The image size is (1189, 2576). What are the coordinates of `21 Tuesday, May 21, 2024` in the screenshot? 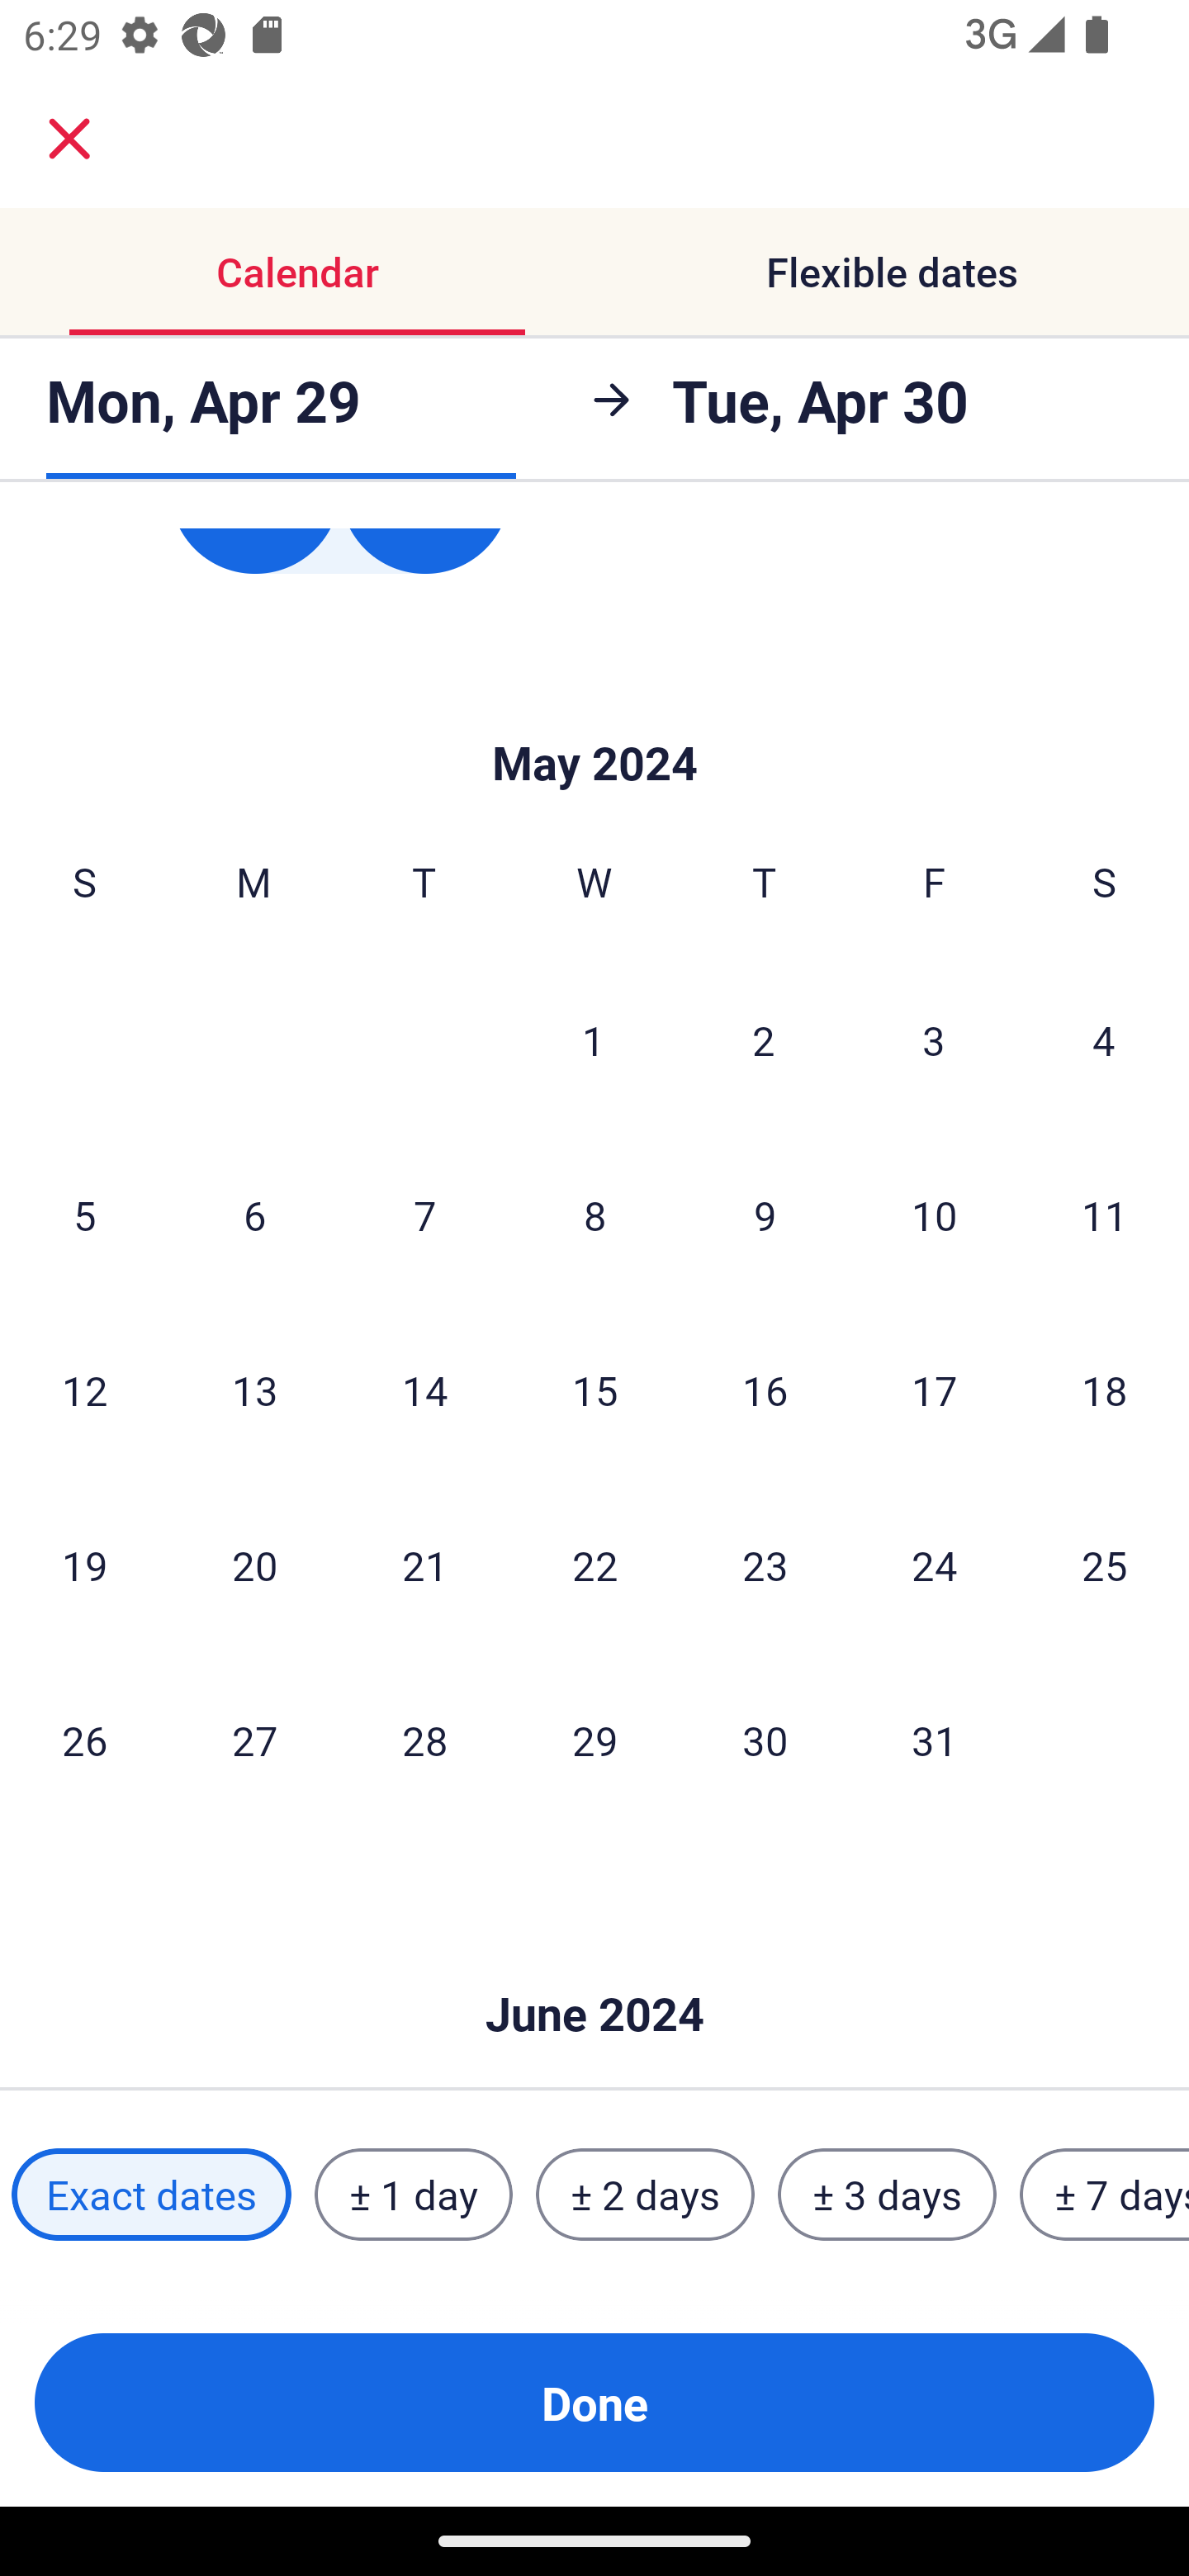 It's located at (424, 1564).